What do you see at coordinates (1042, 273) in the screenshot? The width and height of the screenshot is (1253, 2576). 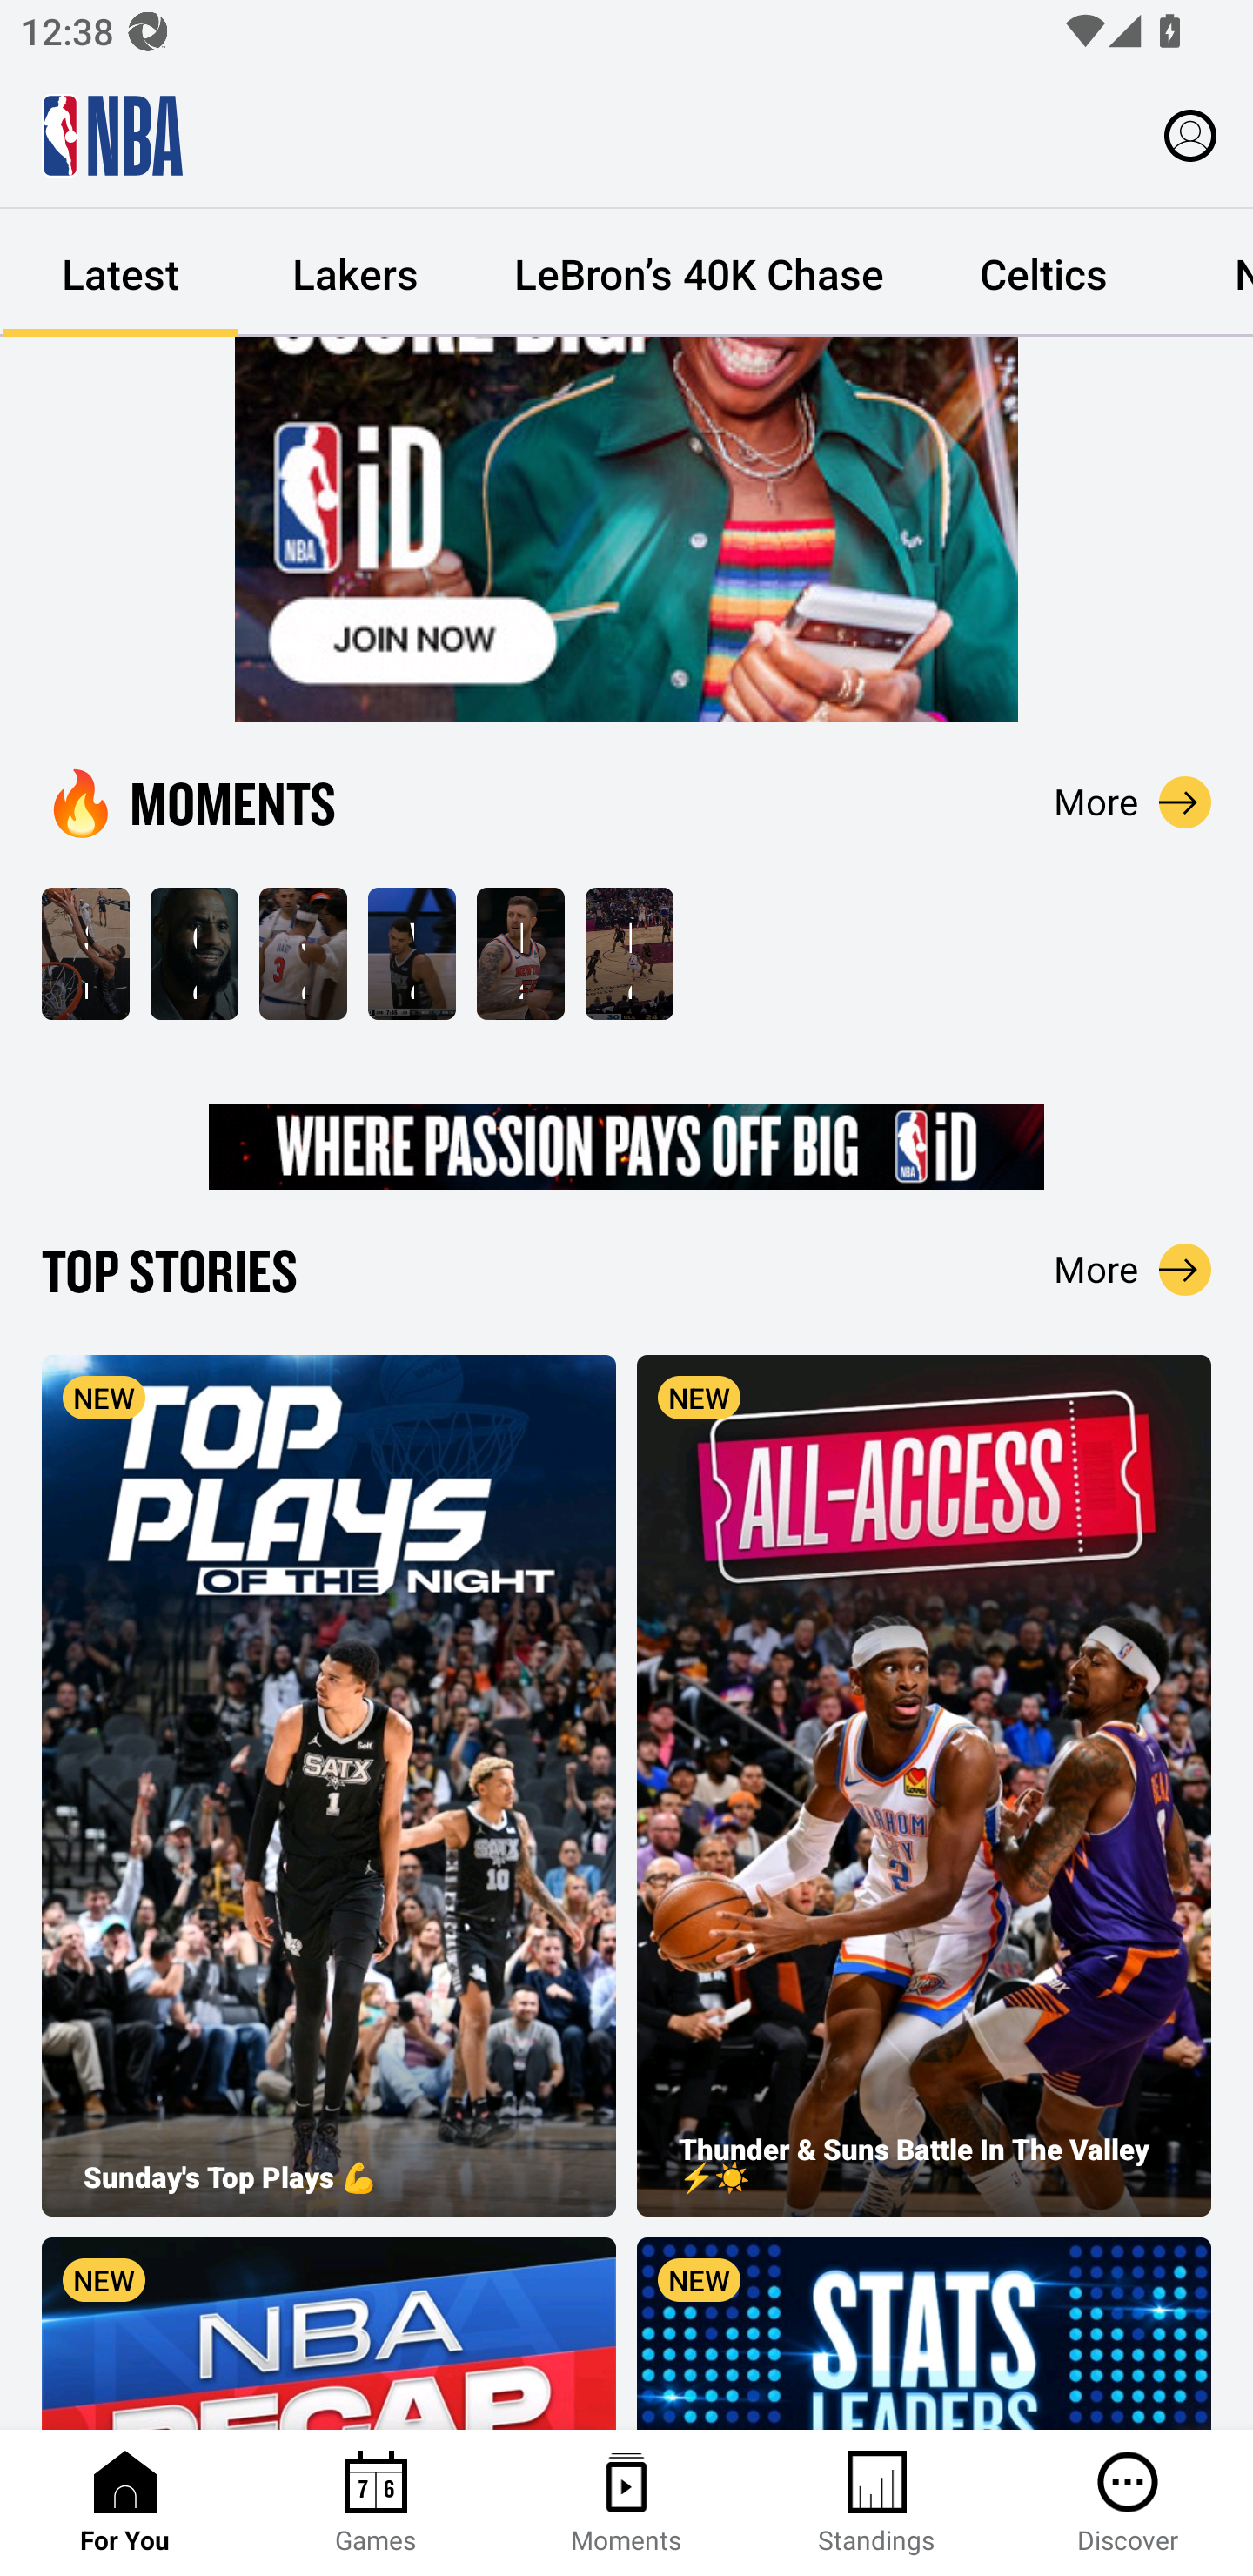 I see `Celtics` at bounding box center [1042, 273].